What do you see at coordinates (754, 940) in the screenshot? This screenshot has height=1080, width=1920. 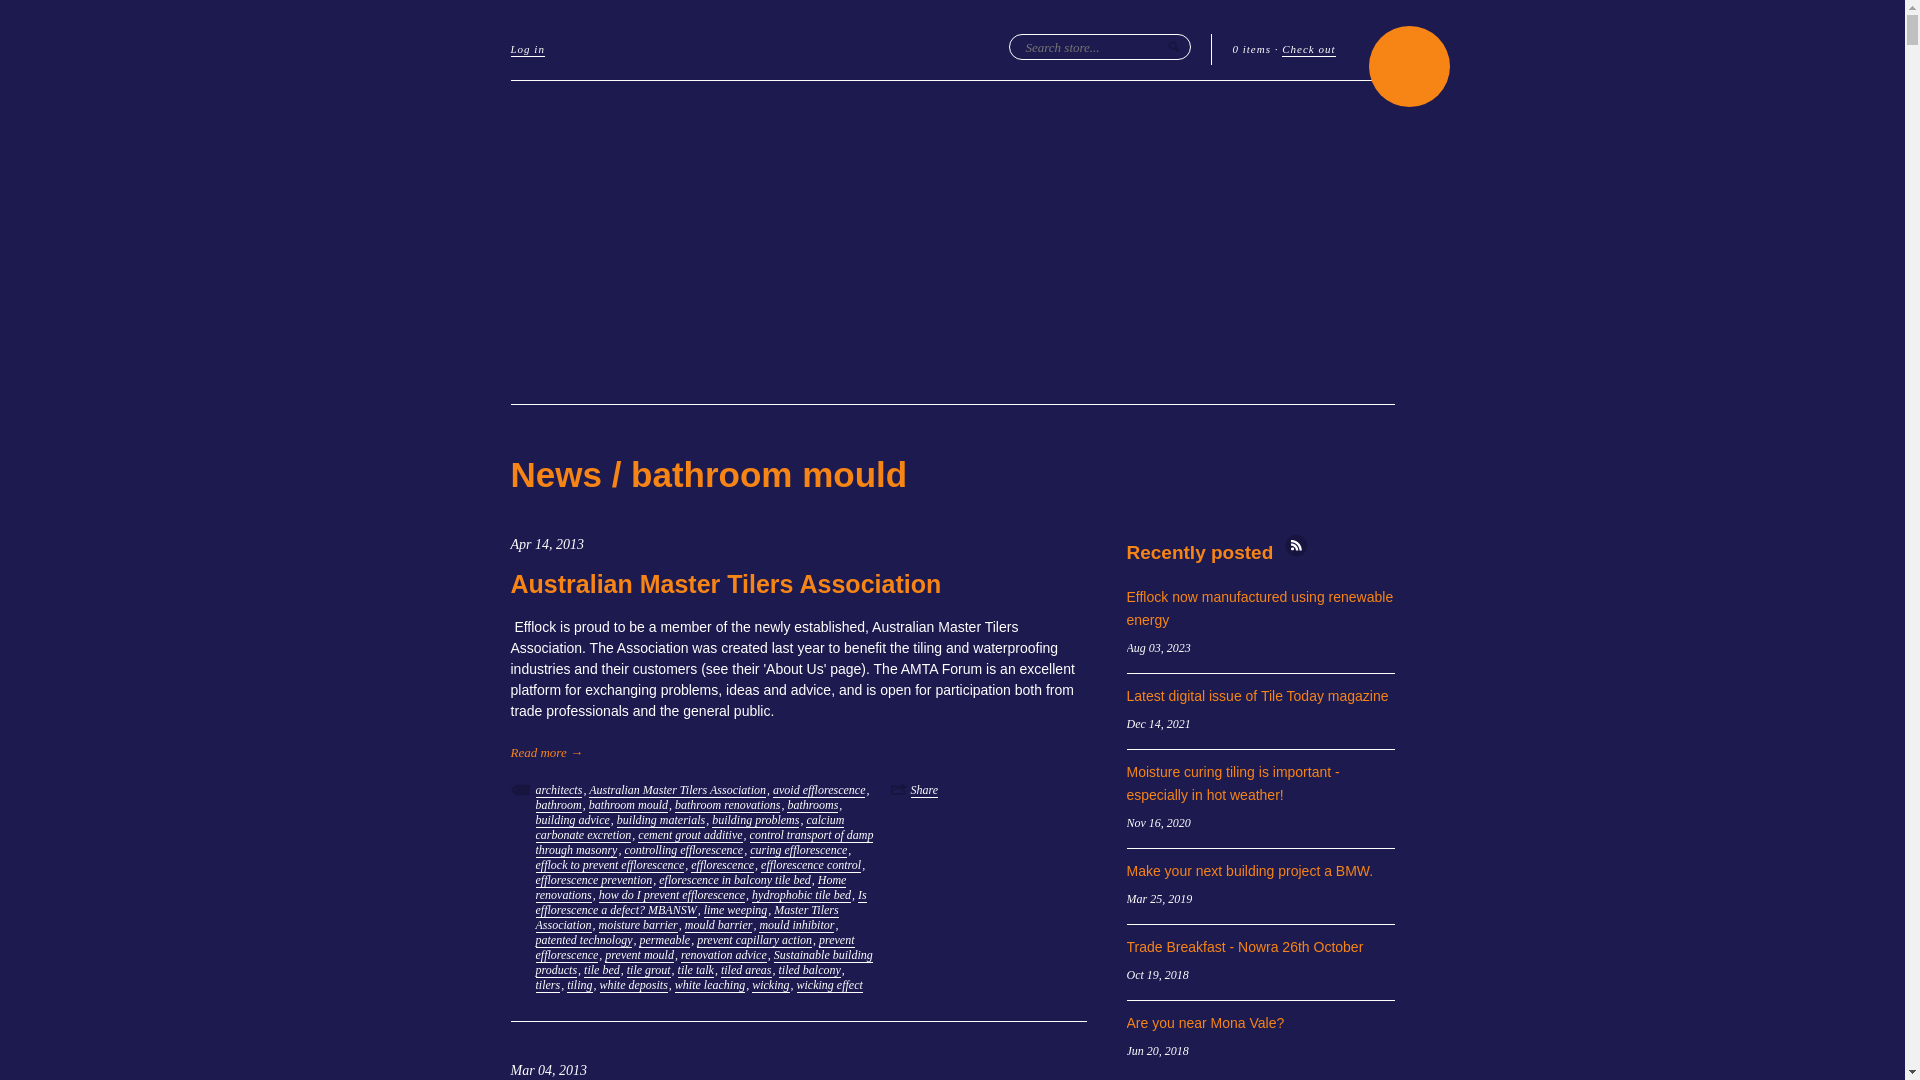 I see `prevent capillary action` at bounding box center [754, 940].